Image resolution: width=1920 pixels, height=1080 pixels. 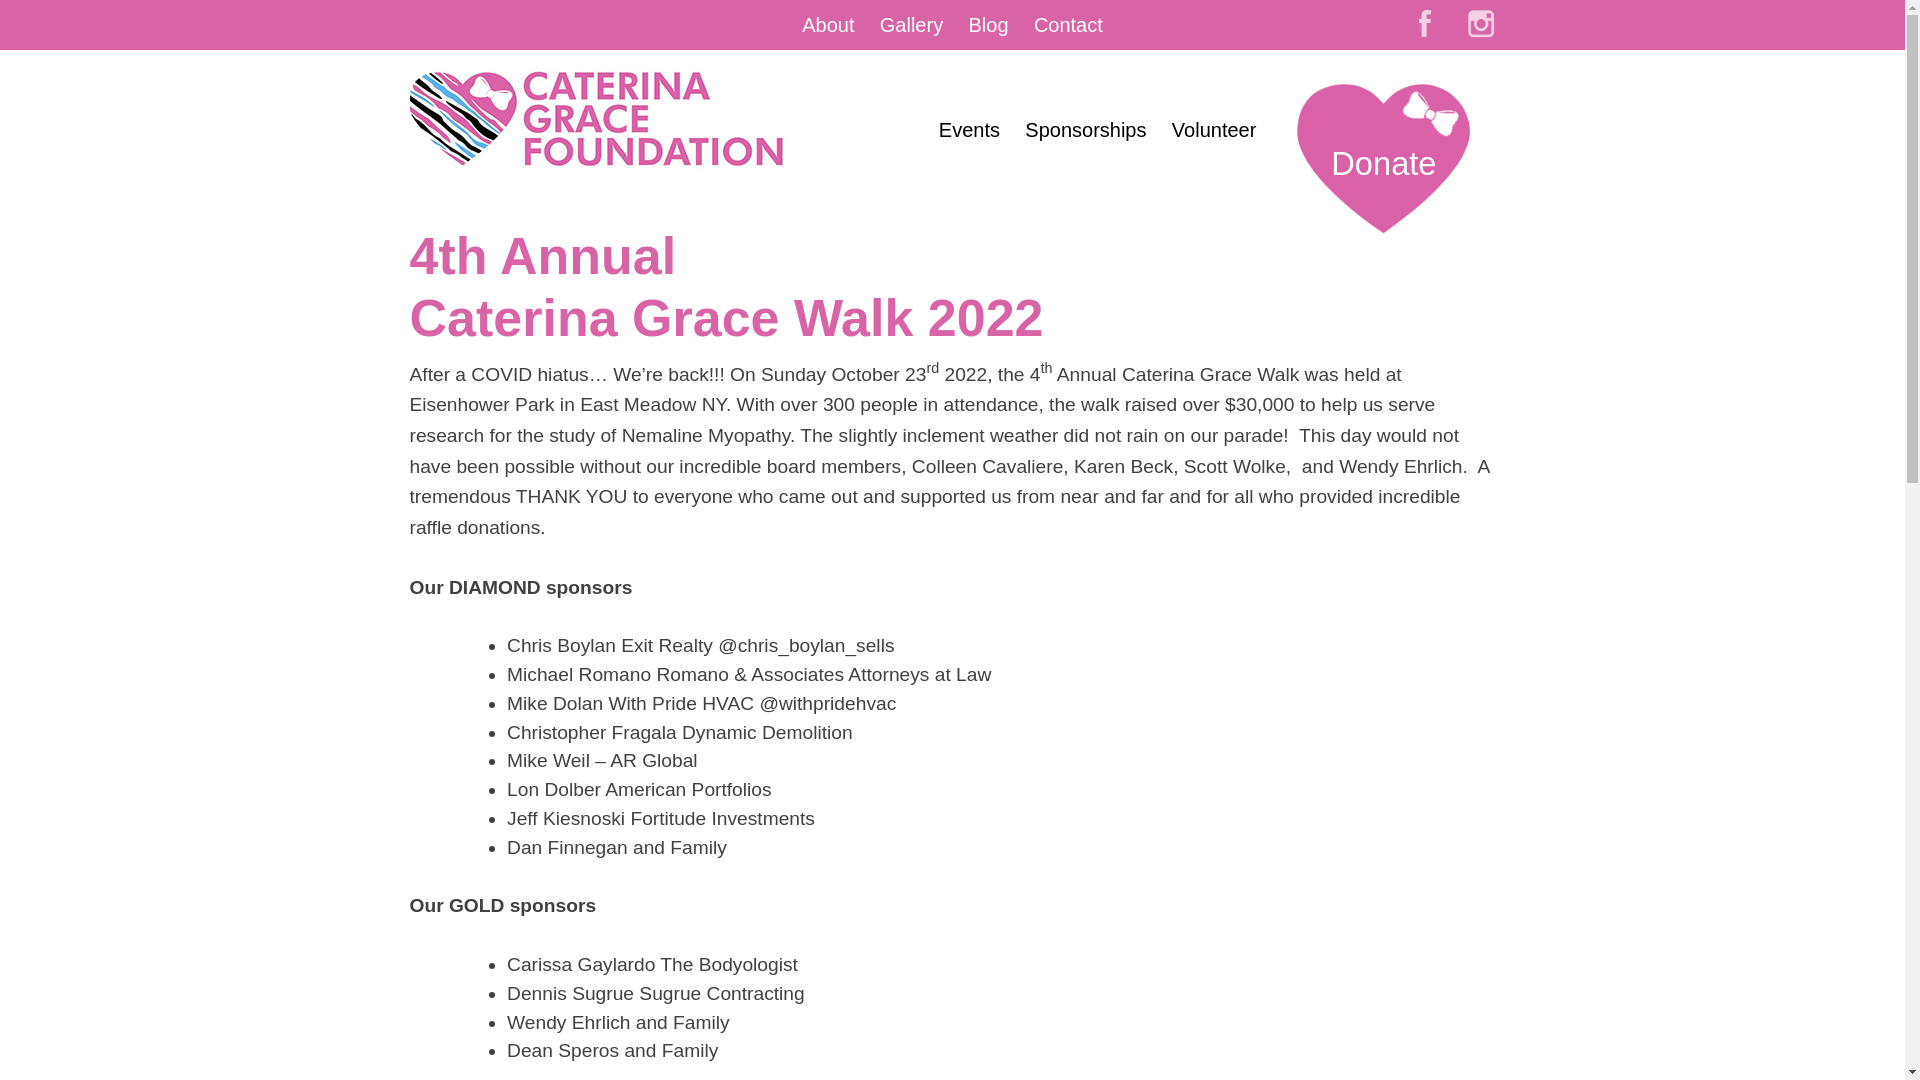 I want to click on About, so click(x=828, y=24).